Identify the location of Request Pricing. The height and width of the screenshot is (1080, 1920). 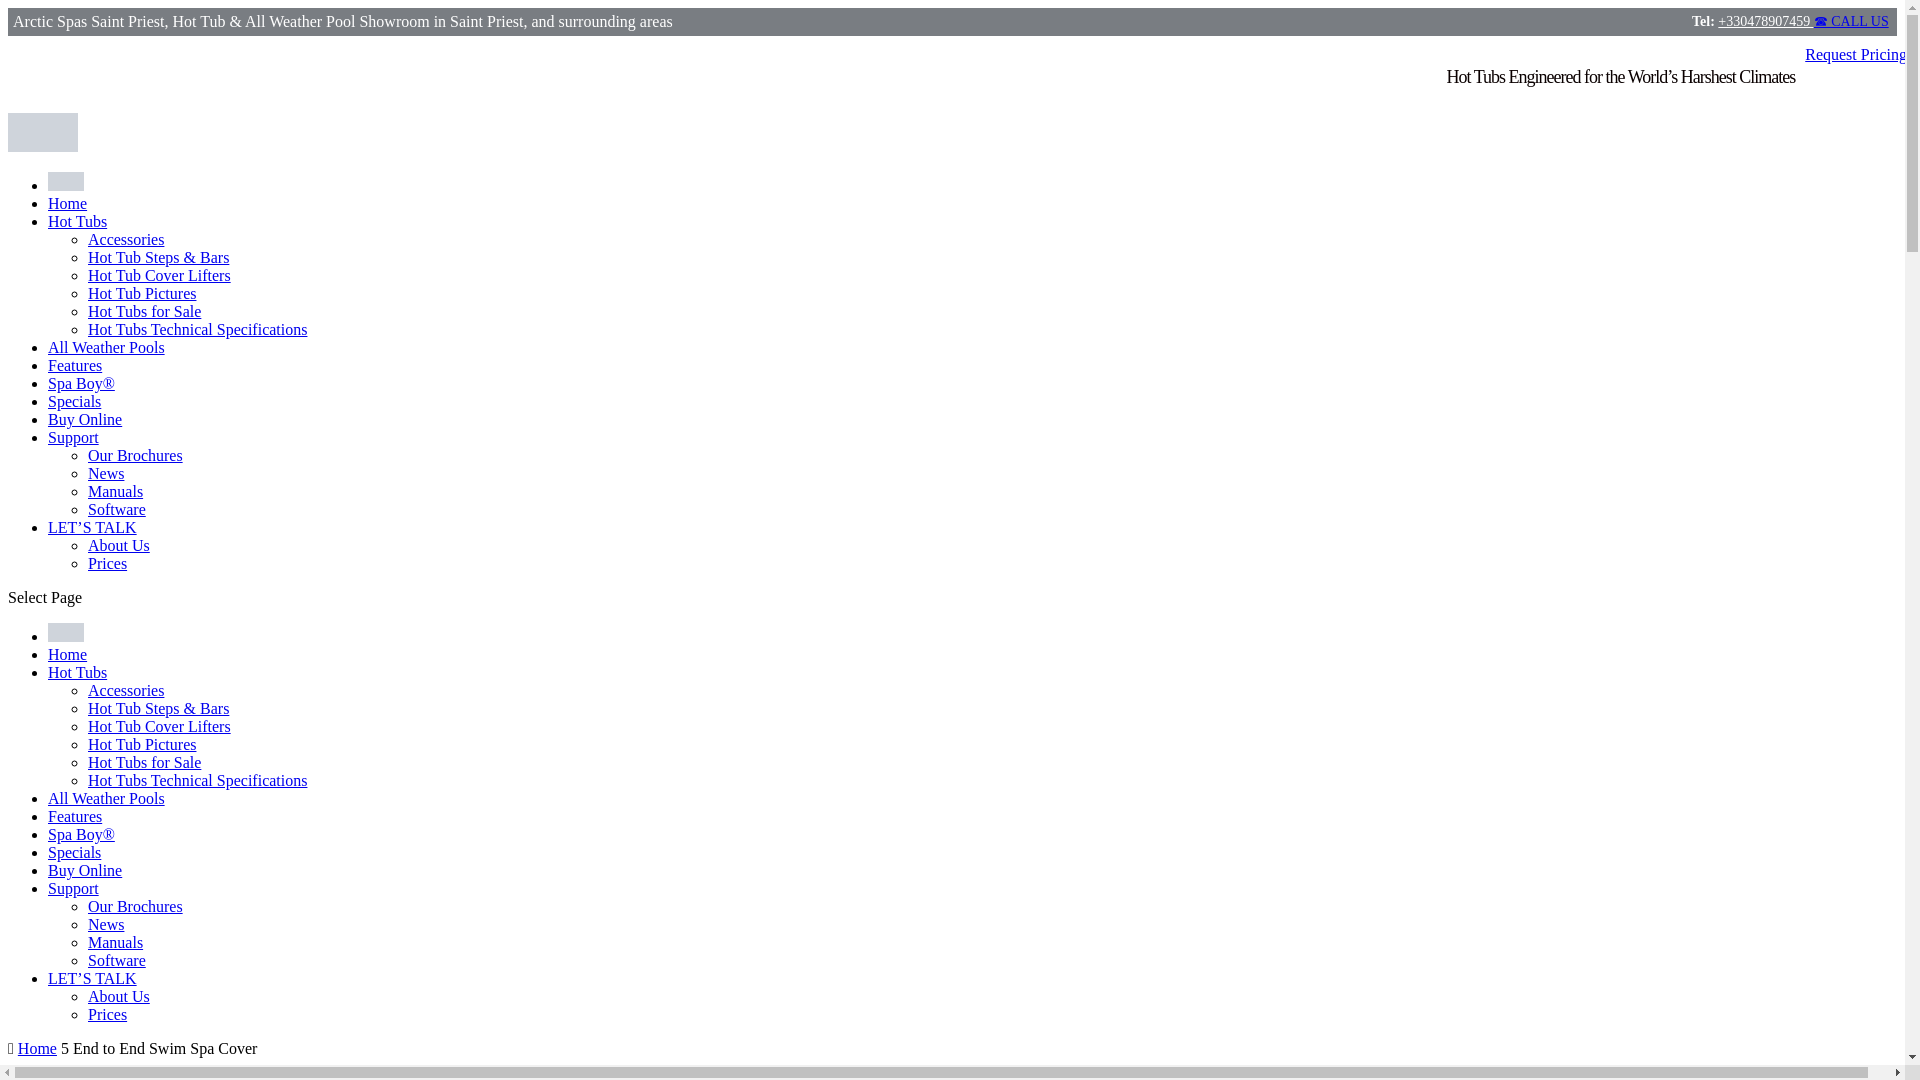
(1855, 54).